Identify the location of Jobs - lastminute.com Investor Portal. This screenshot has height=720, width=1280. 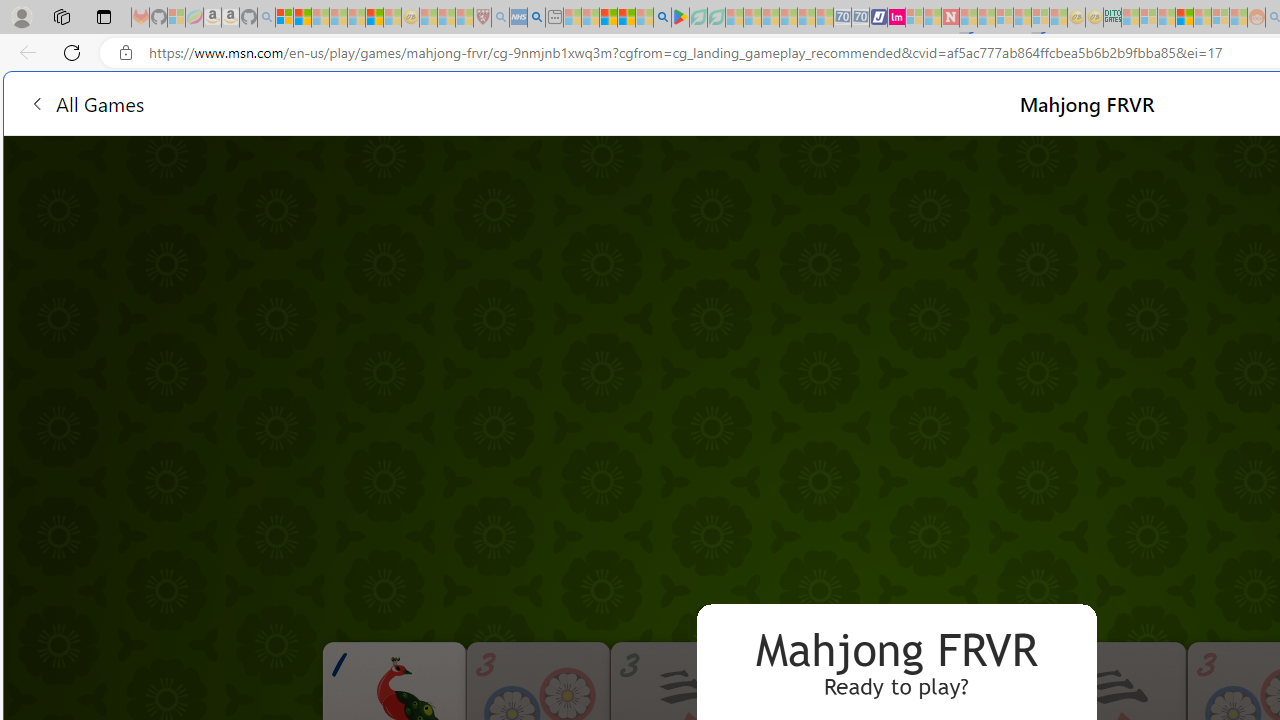
(896, 18).